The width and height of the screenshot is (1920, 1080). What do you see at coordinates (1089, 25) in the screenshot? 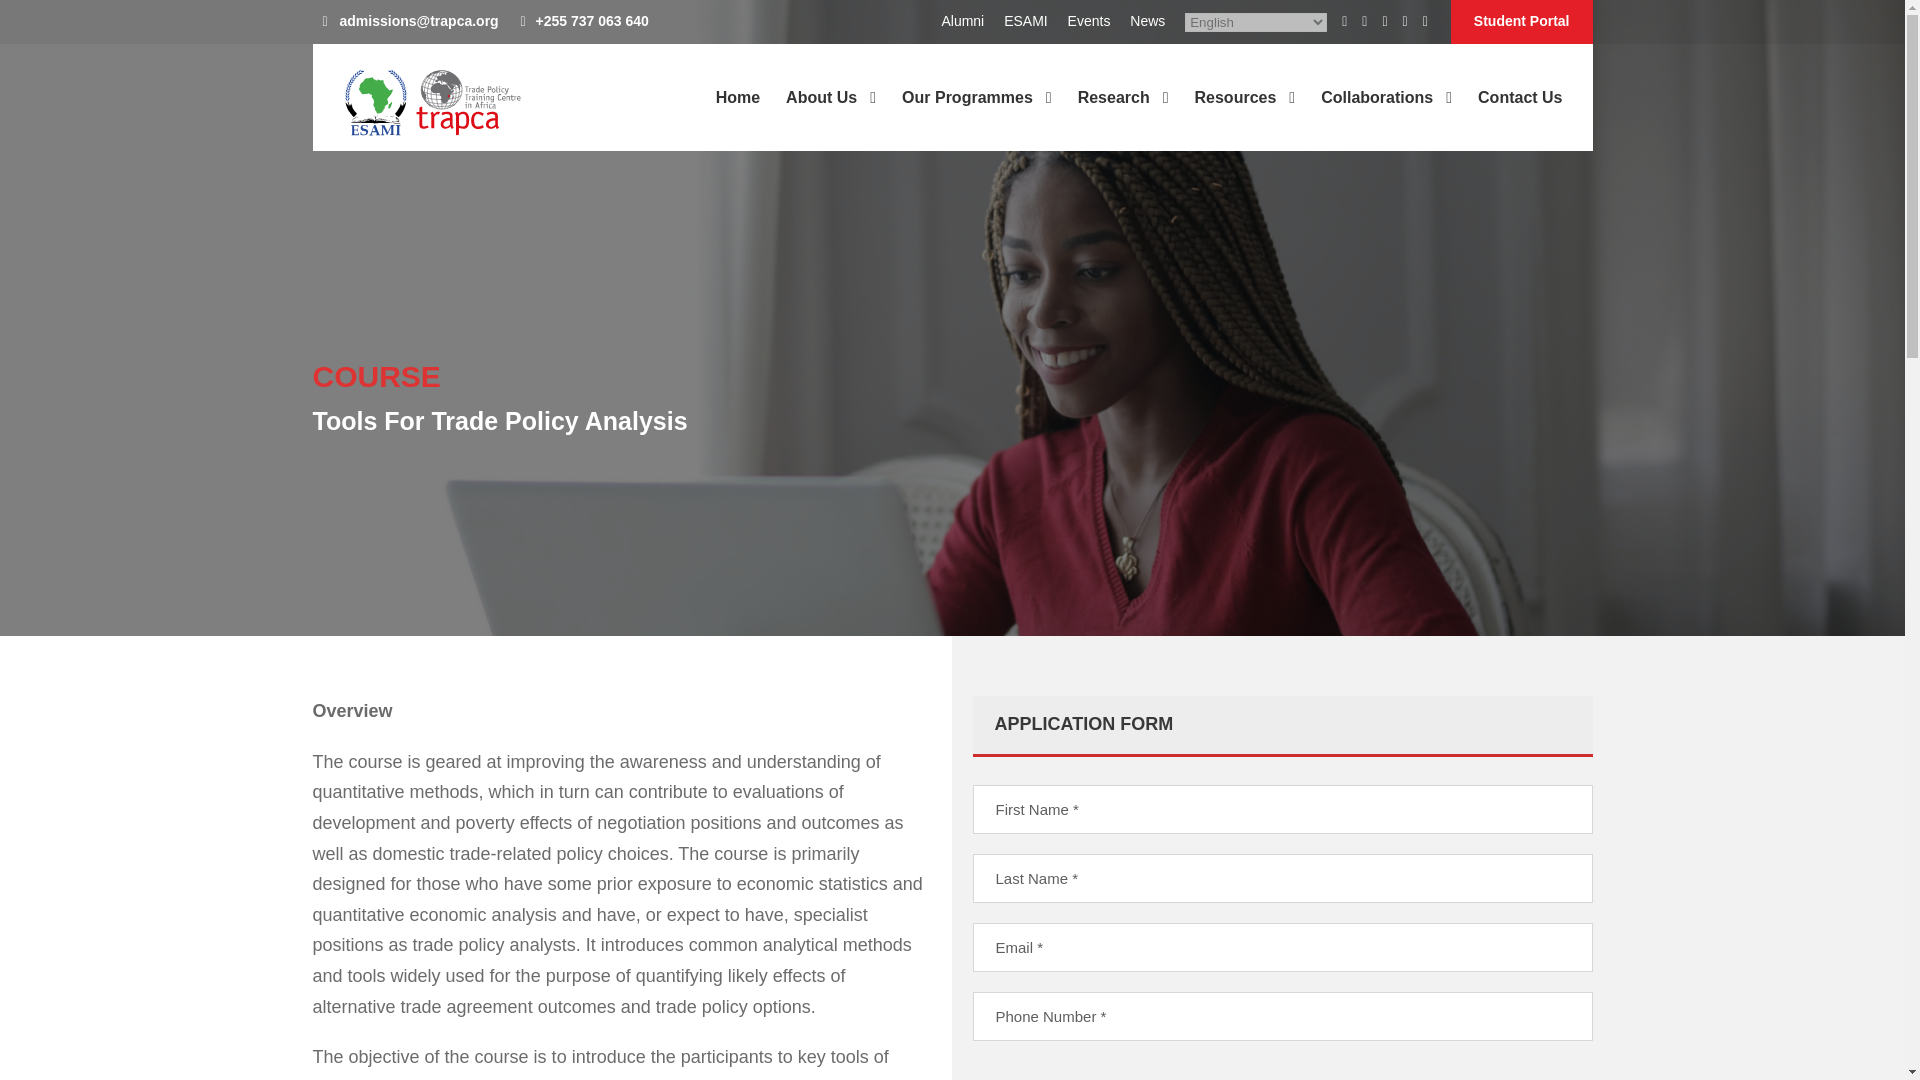
I see `Events` at bounding box center [1089, 25].